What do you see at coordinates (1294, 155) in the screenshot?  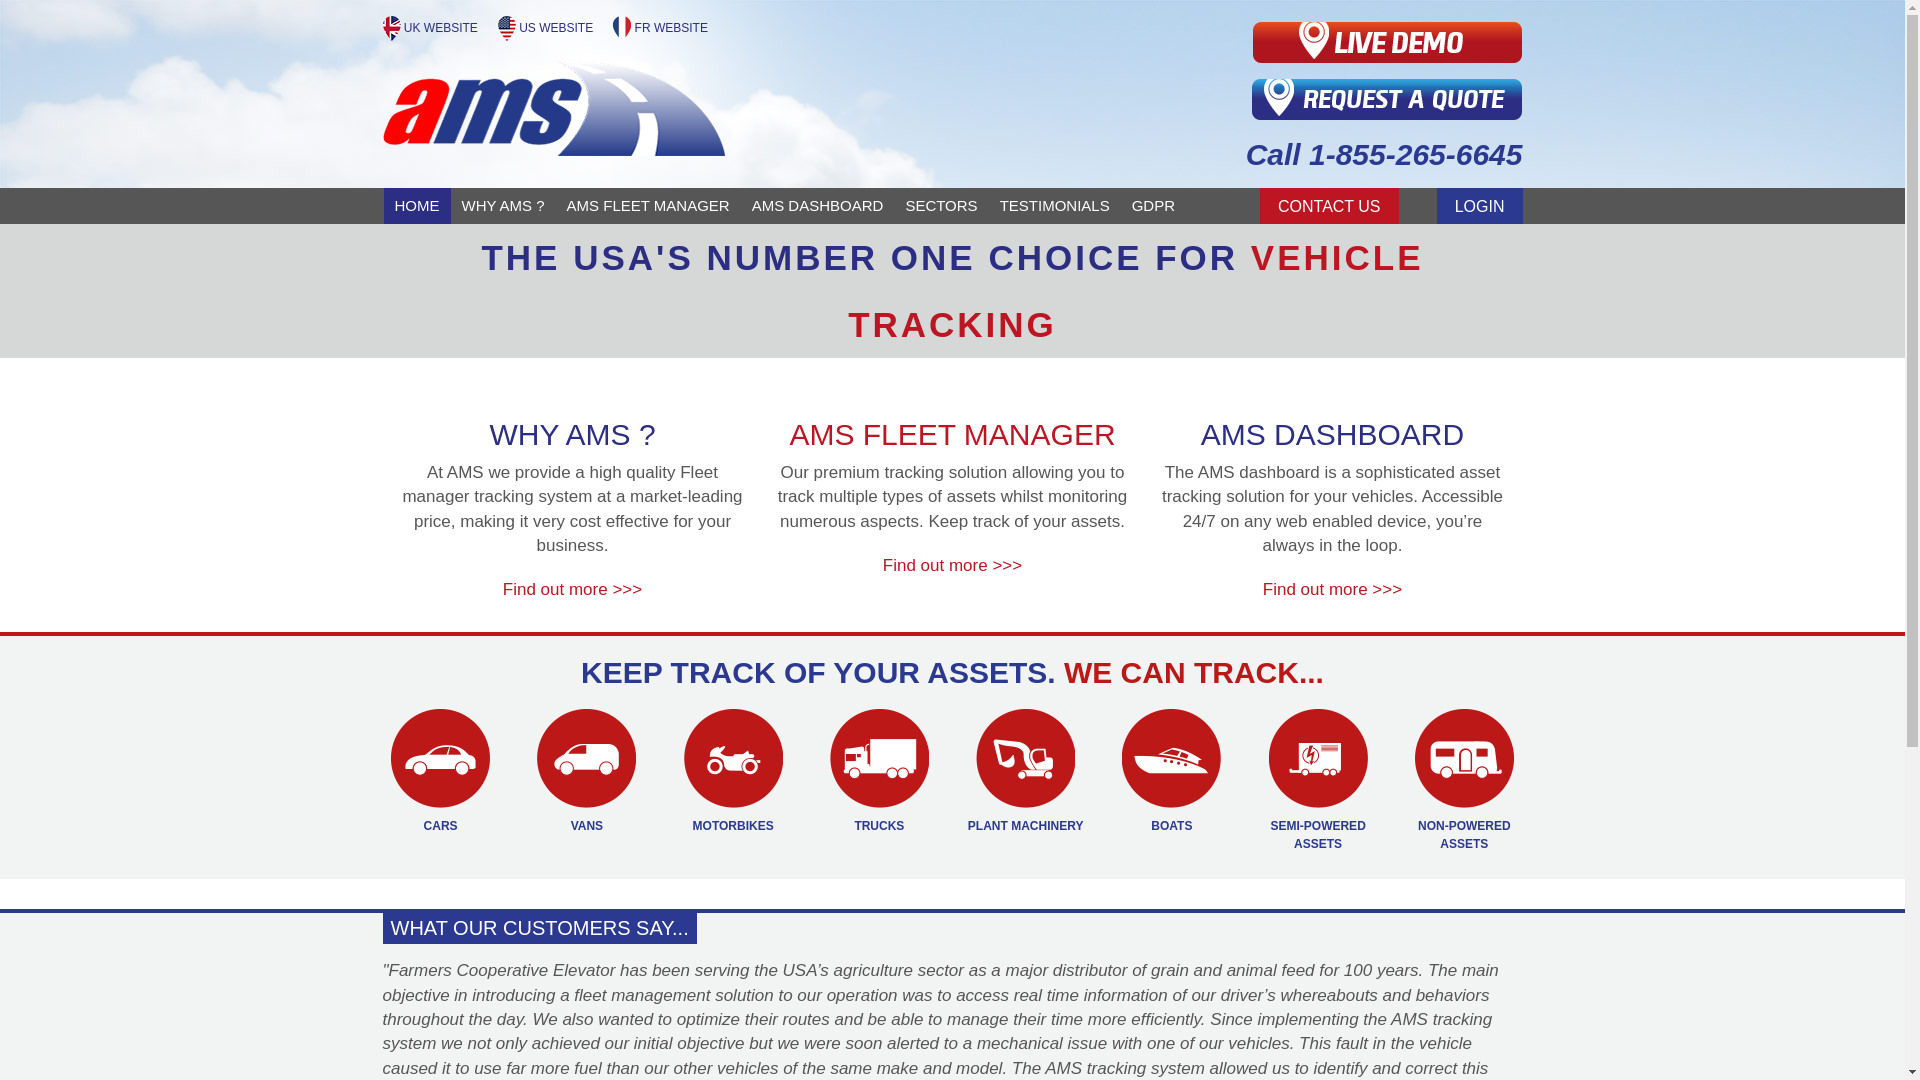 I see `Call 1-855-265-6645` at bounding box center [1294, 155].